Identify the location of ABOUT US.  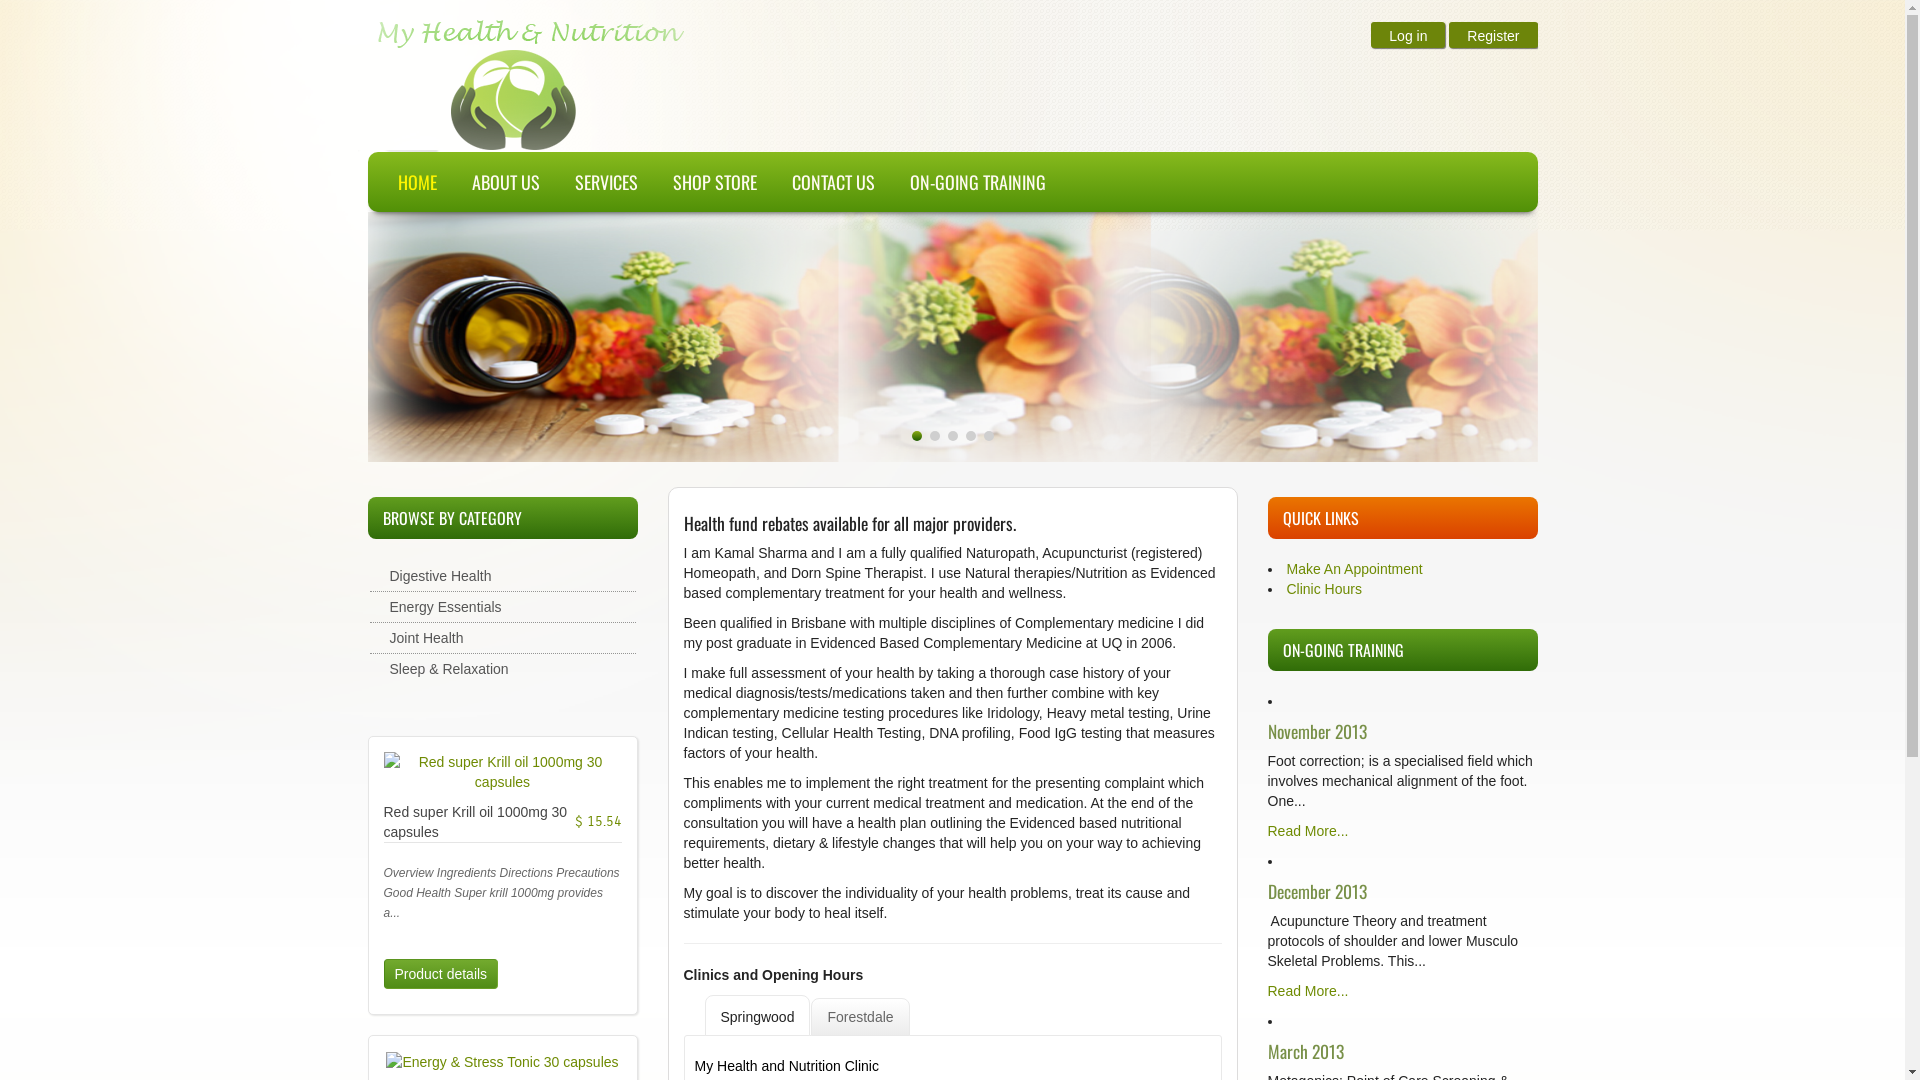
(494, 182).